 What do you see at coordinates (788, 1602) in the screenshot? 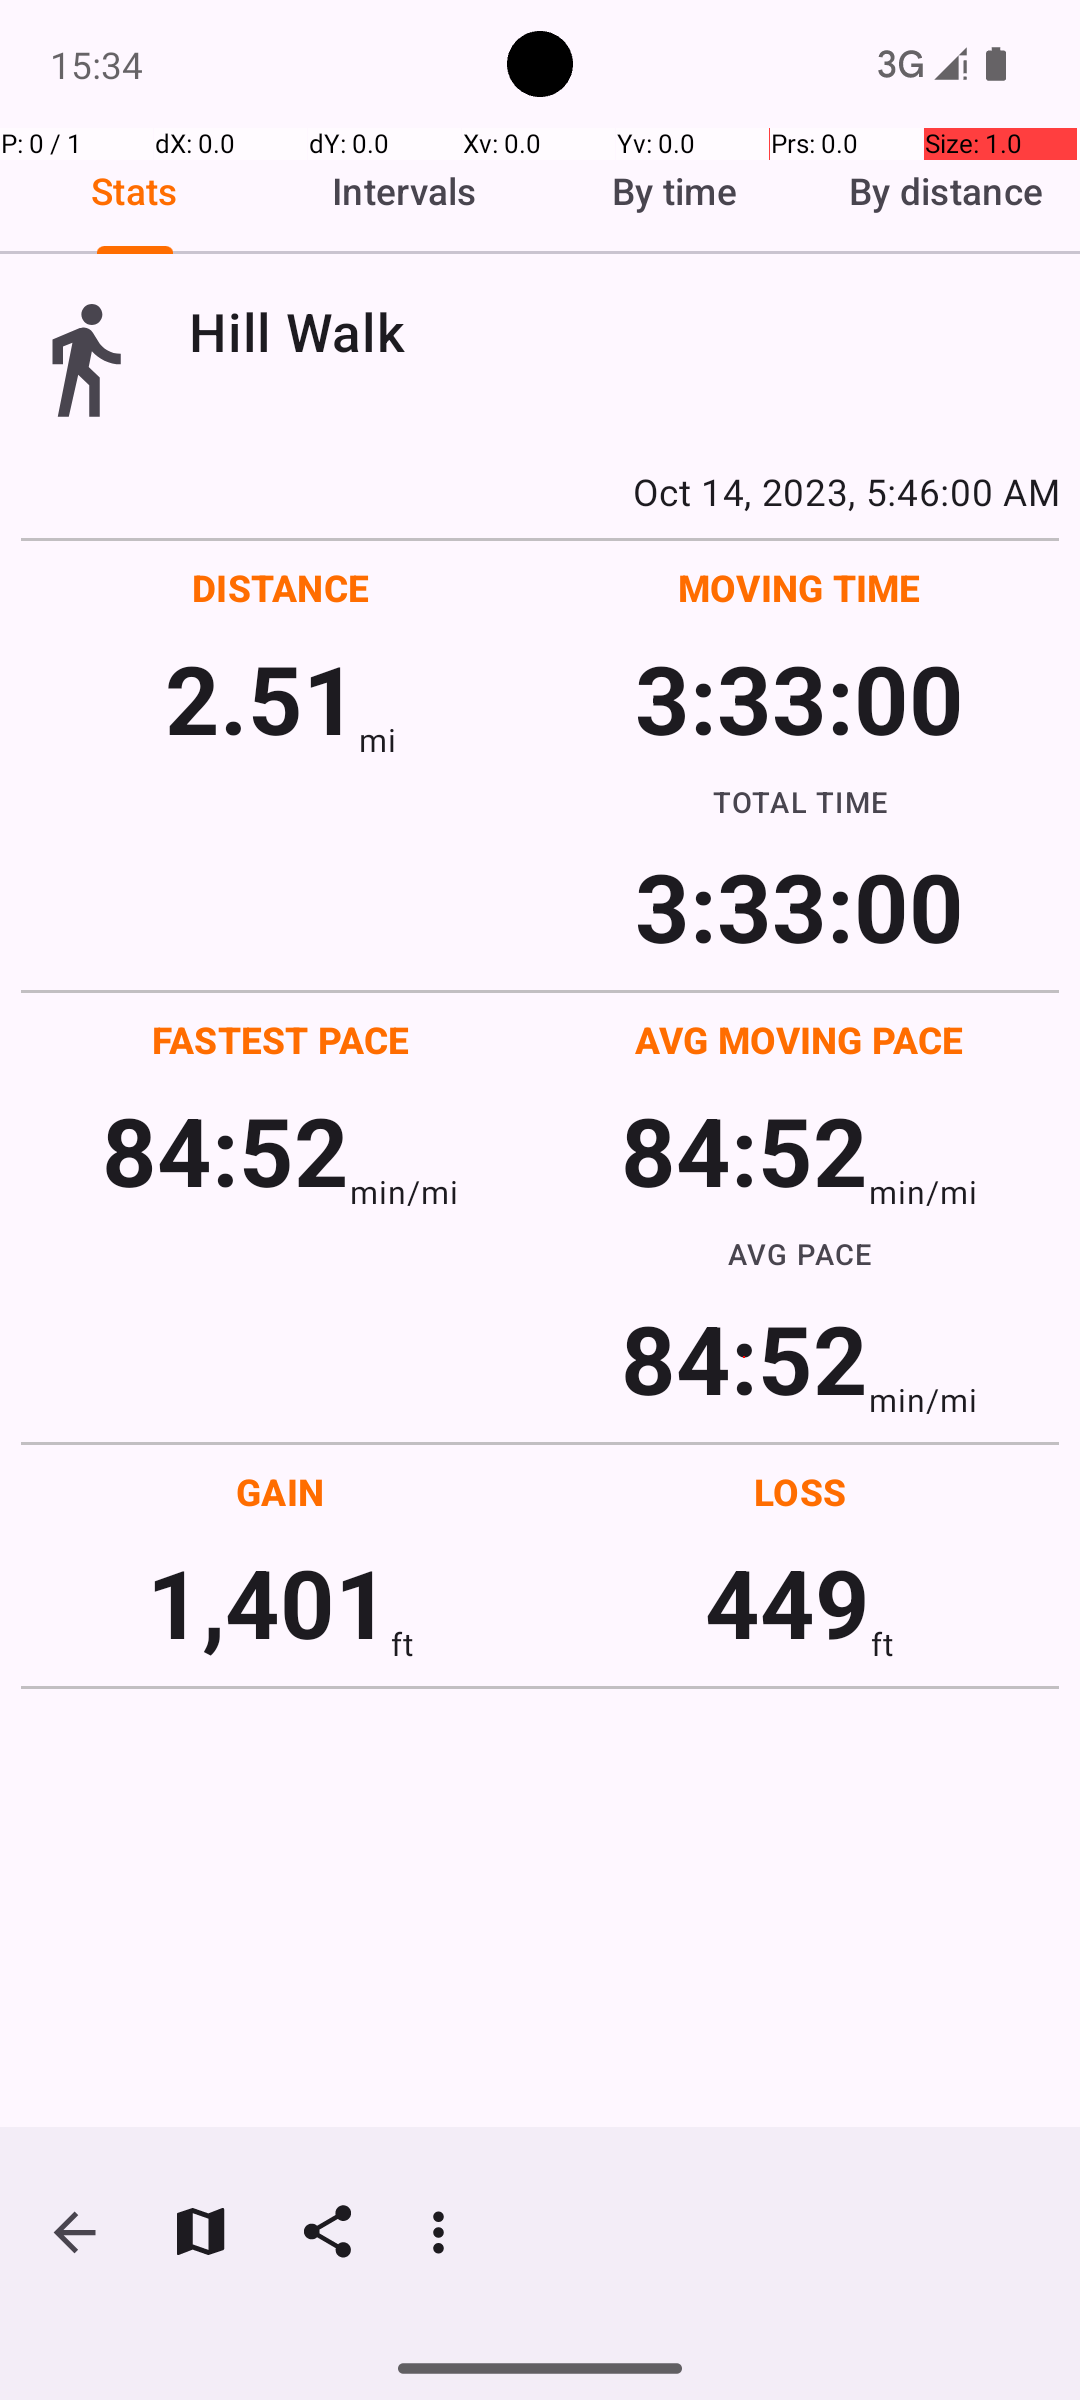
I see `449` at bounding box center [788, 1602].